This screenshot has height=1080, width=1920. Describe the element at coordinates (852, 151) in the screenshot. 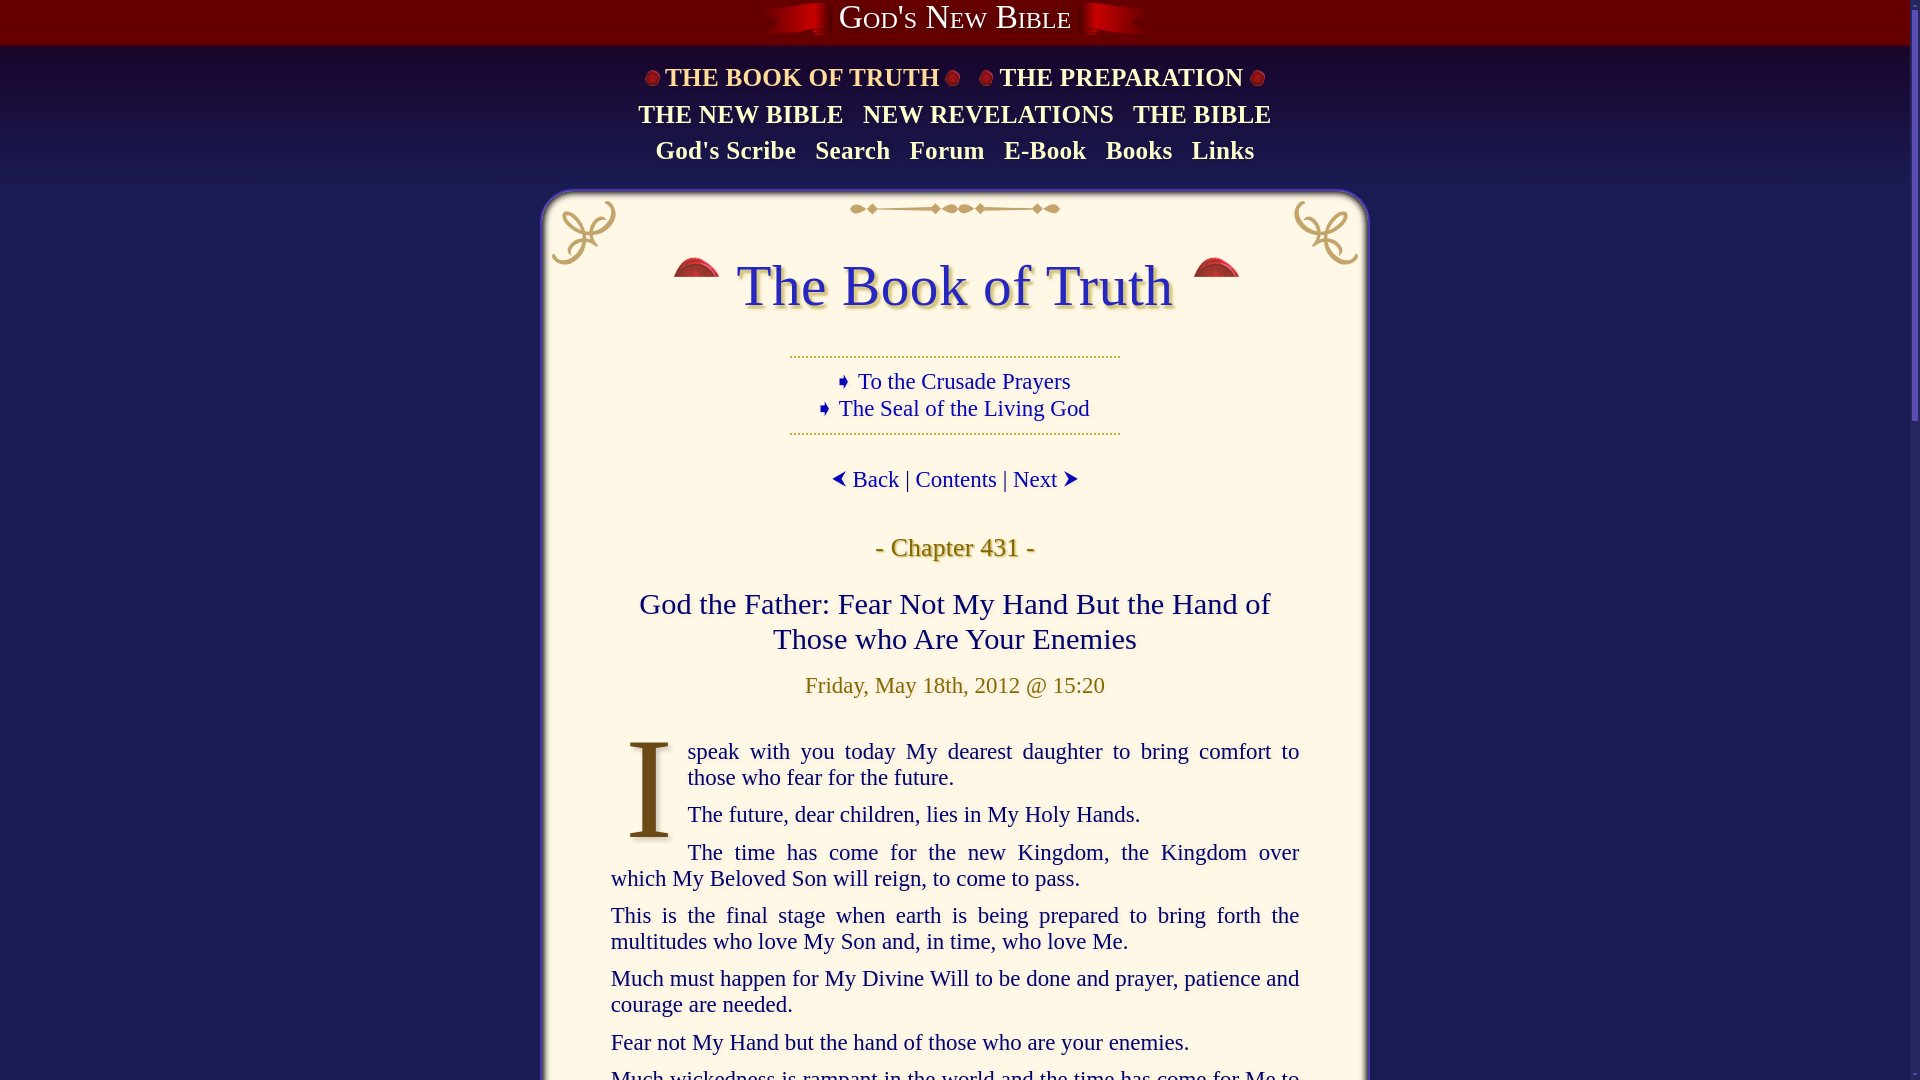

I see `Search` at that location.